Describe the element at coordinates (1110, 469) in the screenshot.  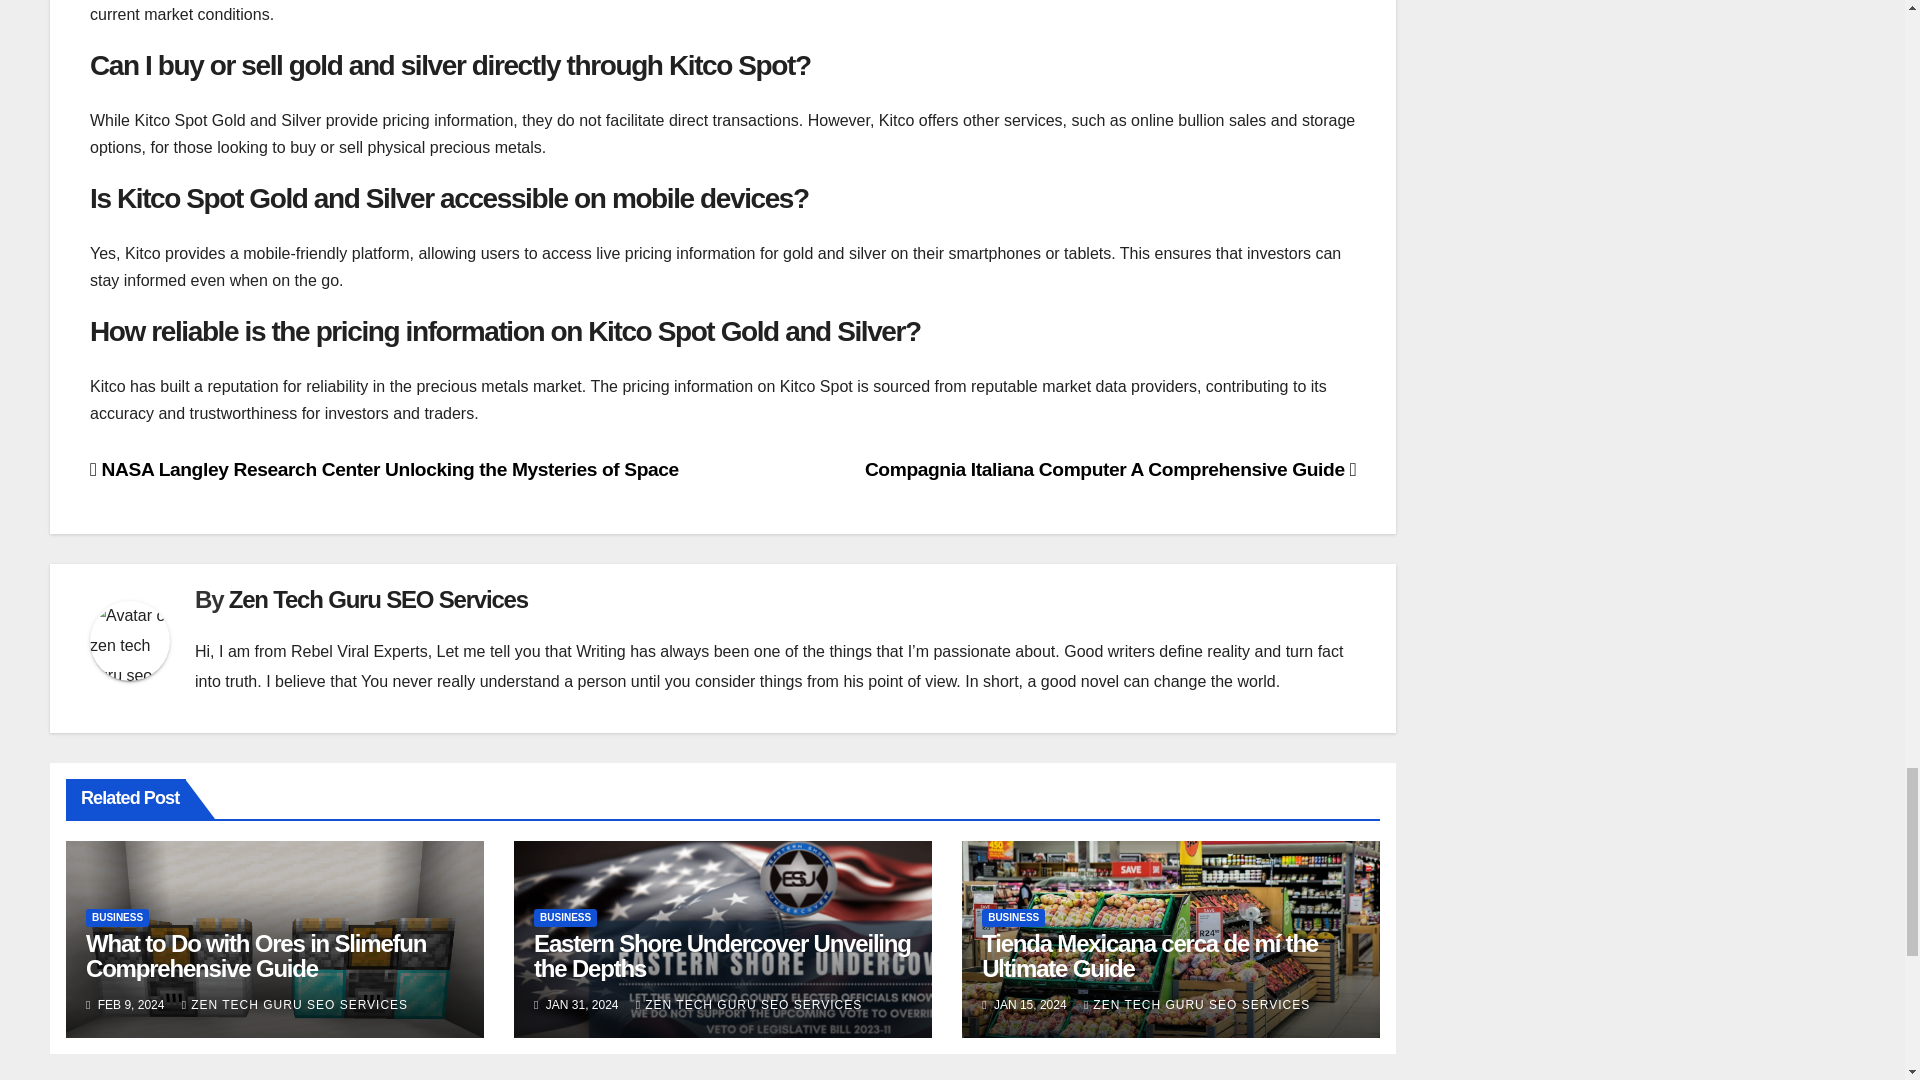
I see `Compagnia Italiana Computer A Comprehensive Guide` at that location.